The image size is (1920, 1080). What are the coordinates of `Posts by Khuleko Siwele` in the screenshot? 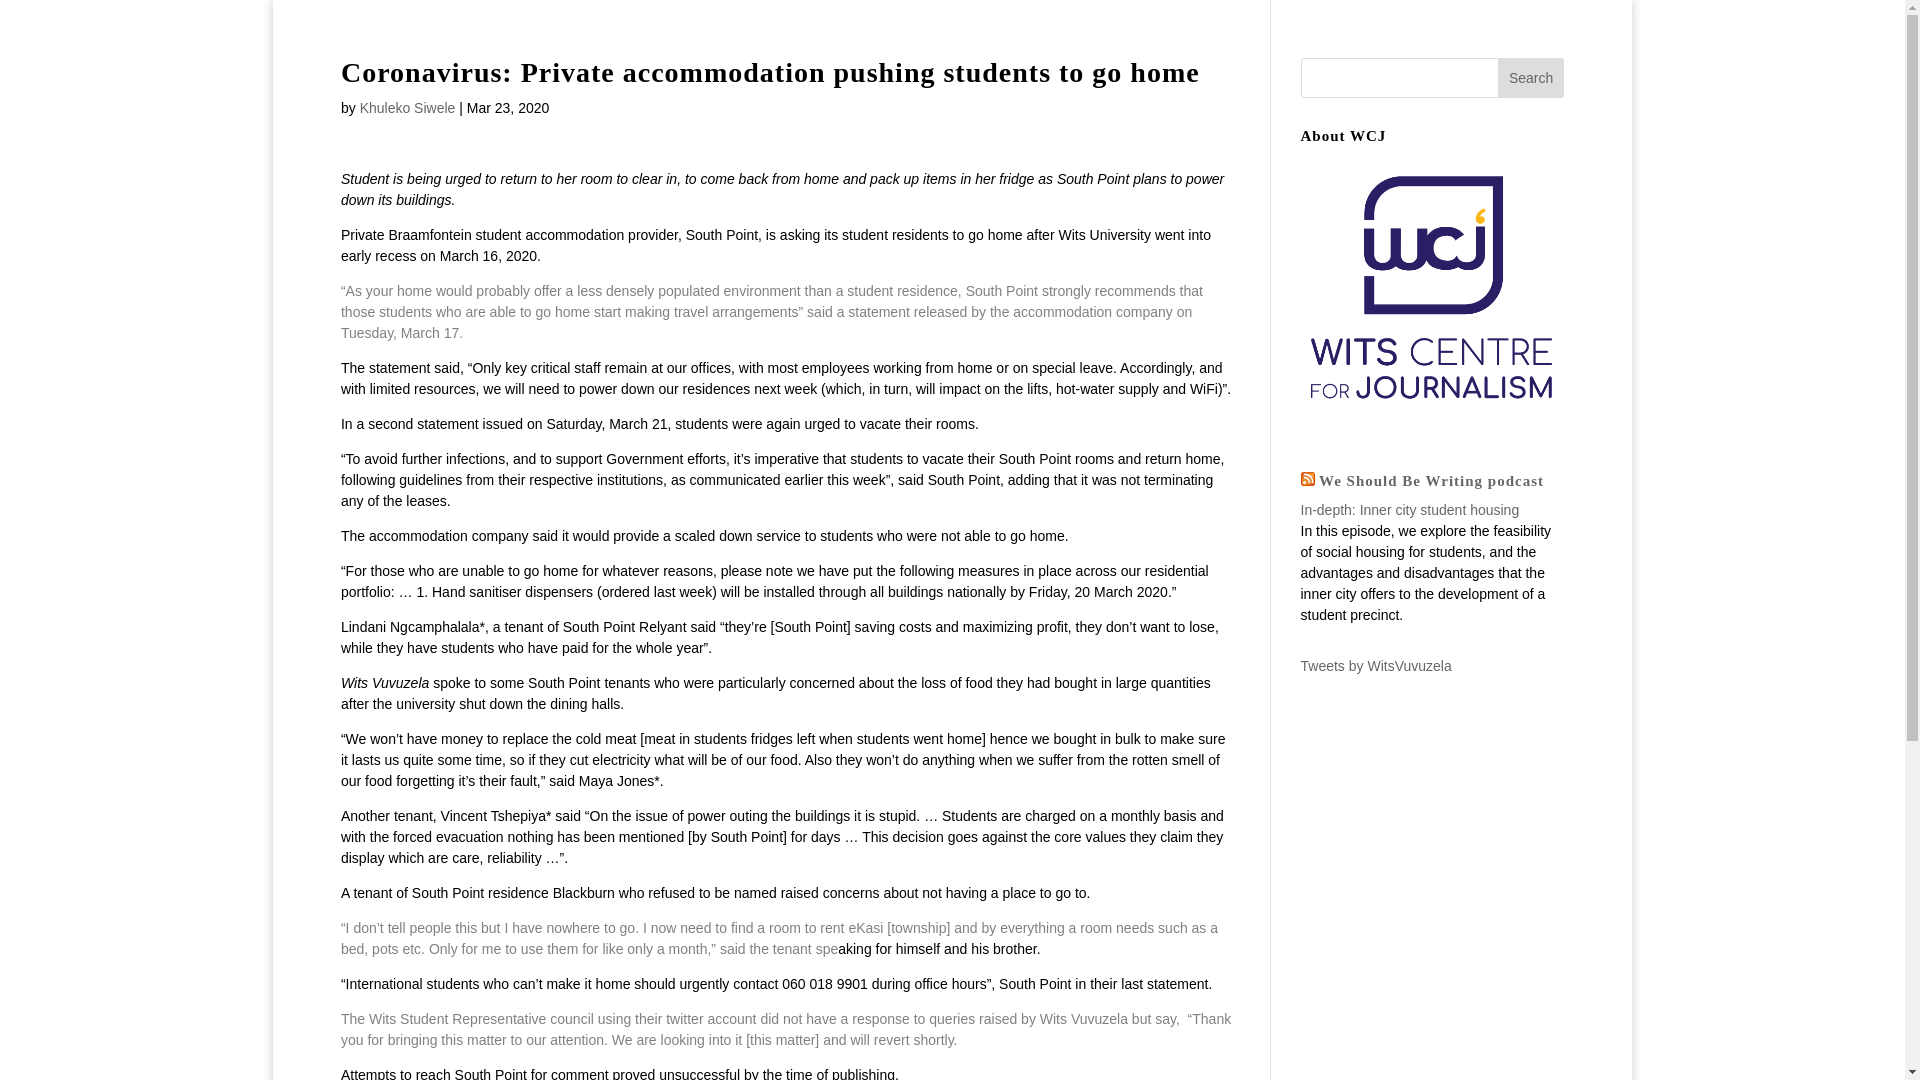 It's located at (408, 108).